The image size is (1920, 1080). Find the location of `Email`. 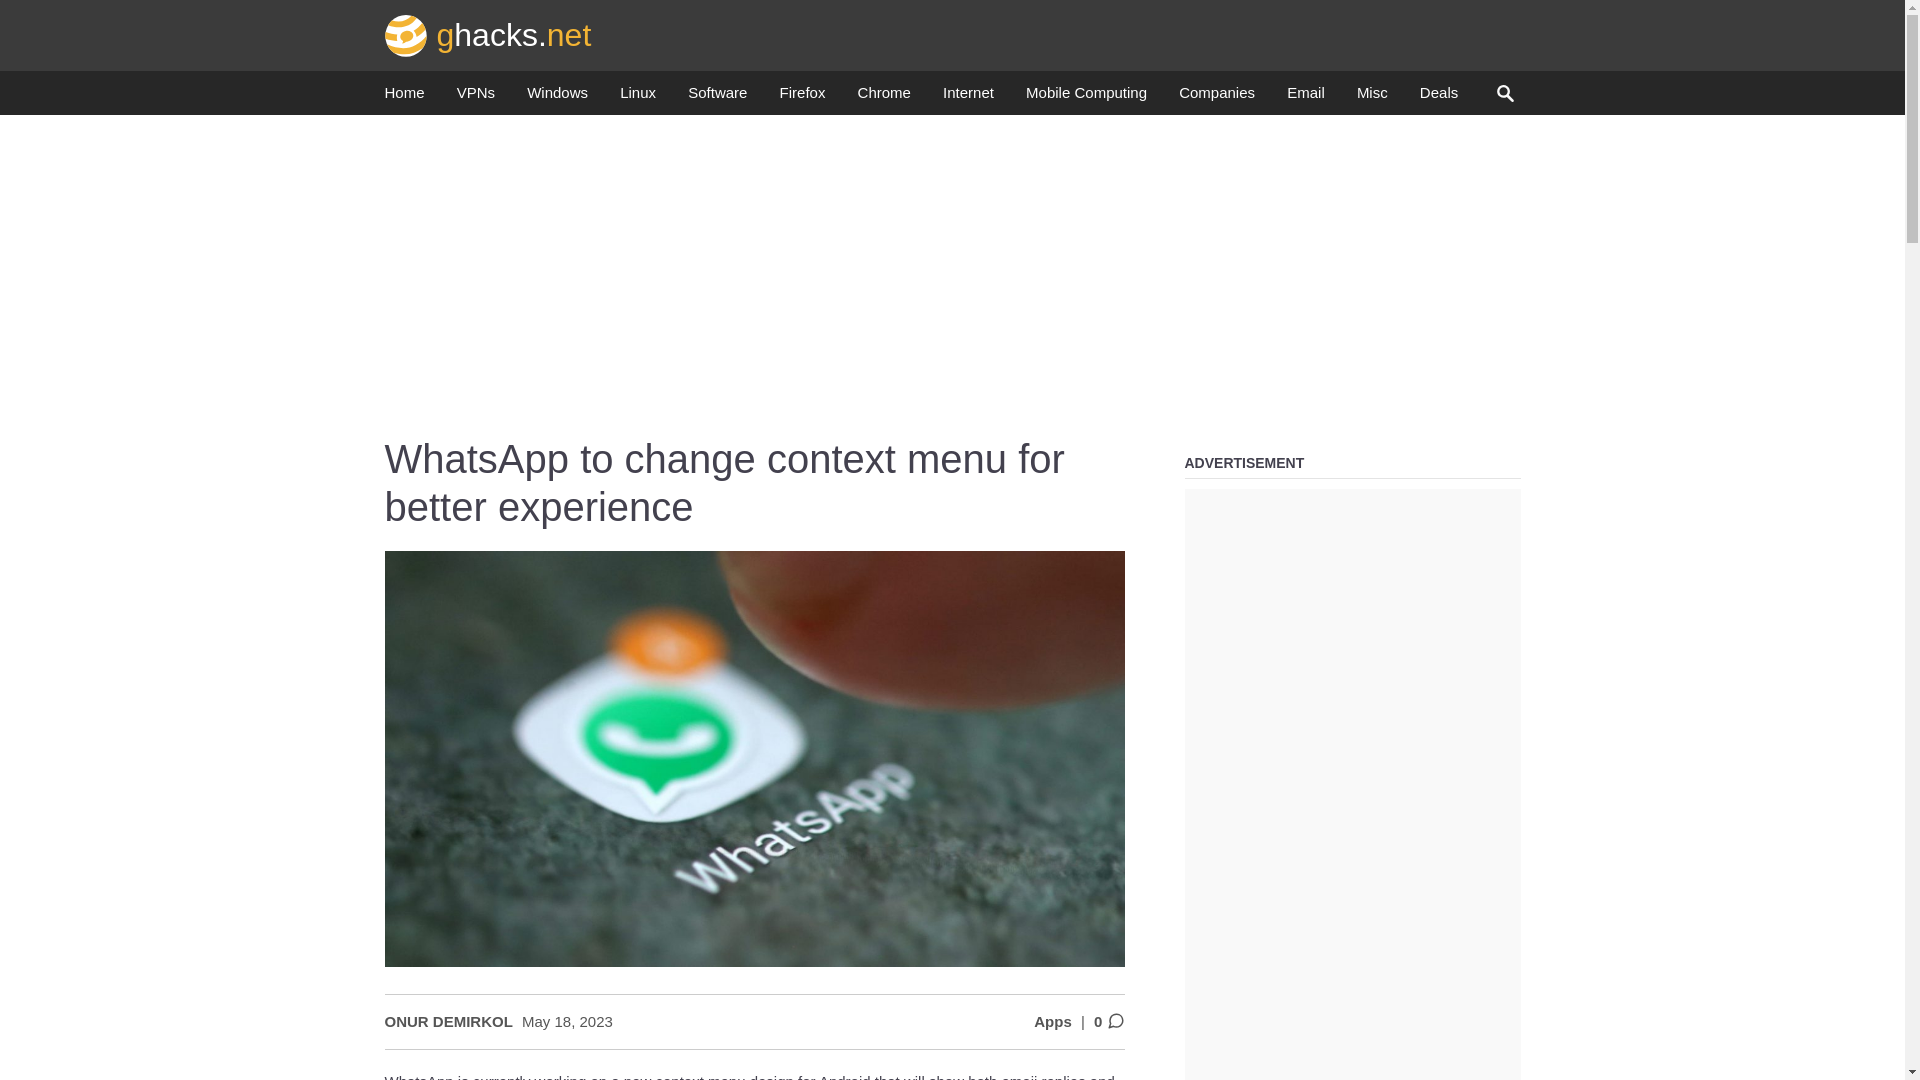

Email is located at coordinates (1305, 98).